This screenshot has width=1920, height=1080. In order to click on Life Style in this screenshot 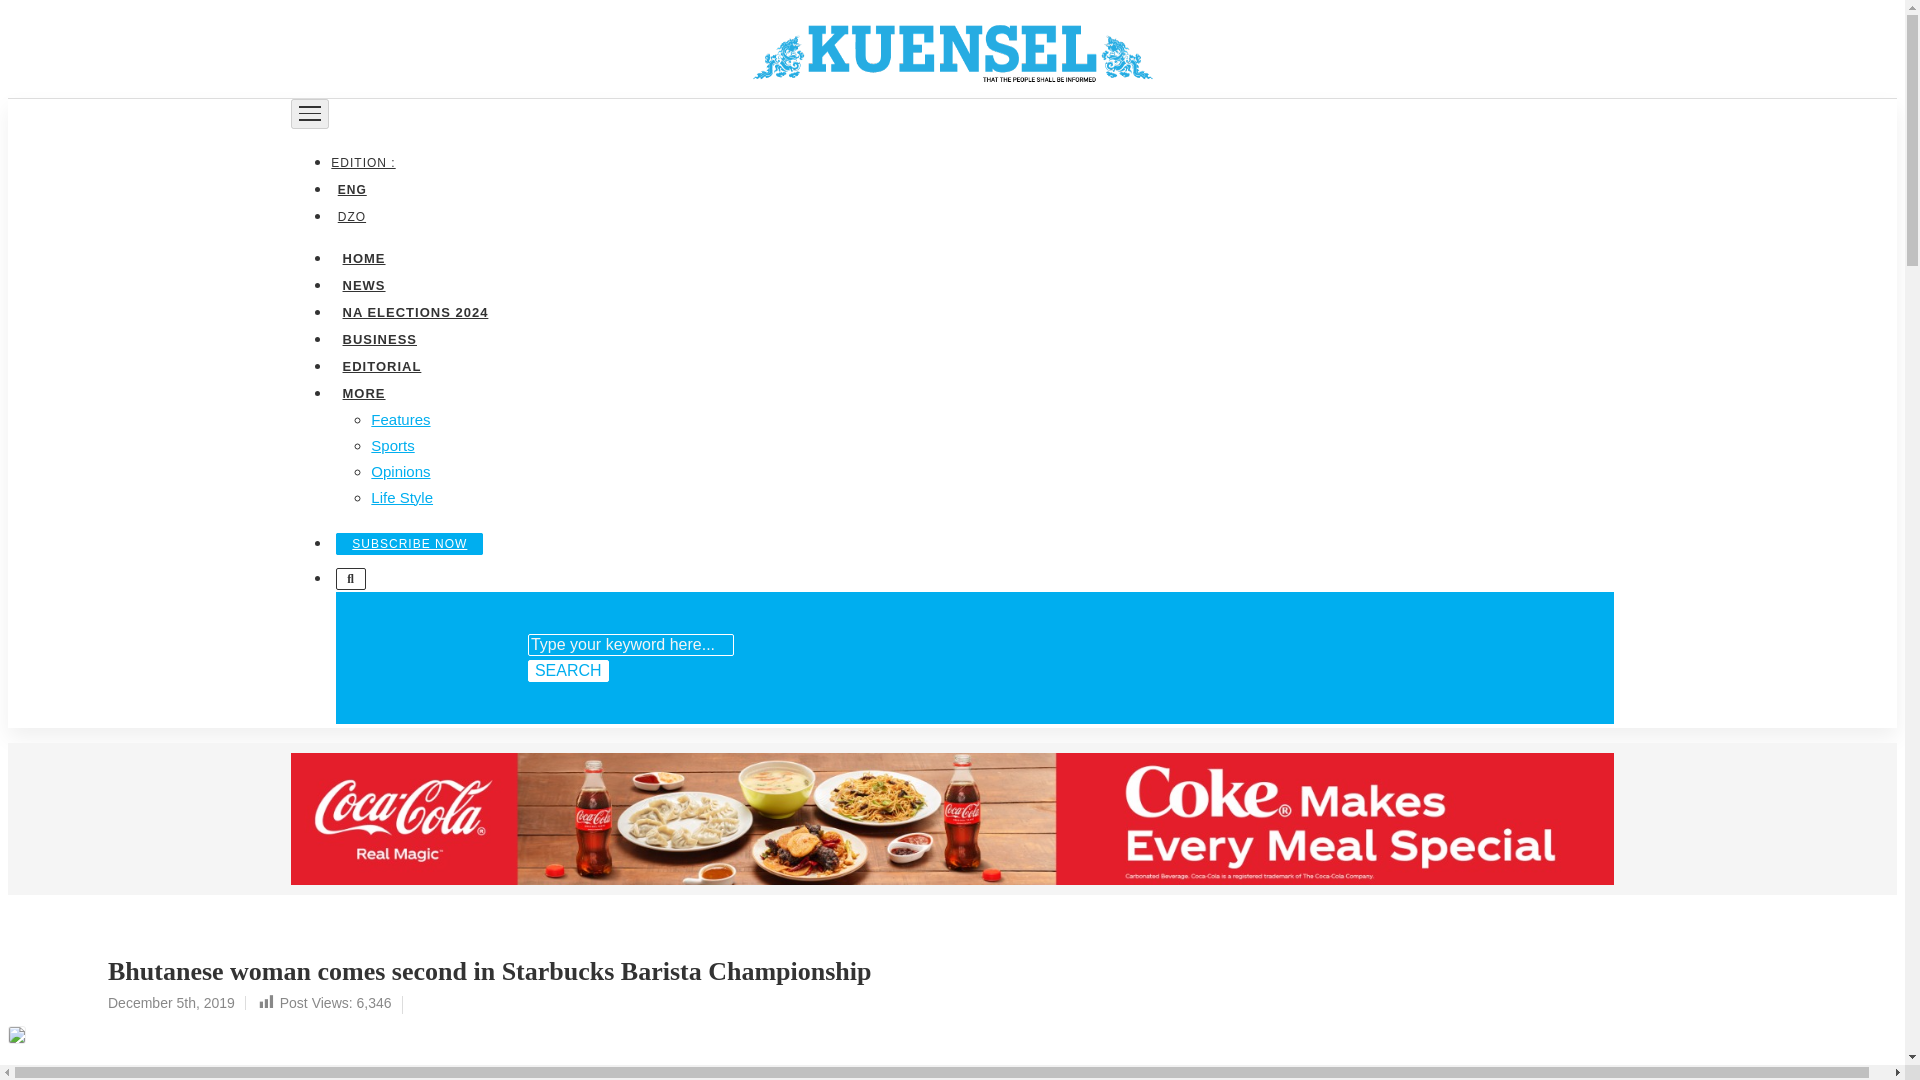, I will do `click(402, 496)`.